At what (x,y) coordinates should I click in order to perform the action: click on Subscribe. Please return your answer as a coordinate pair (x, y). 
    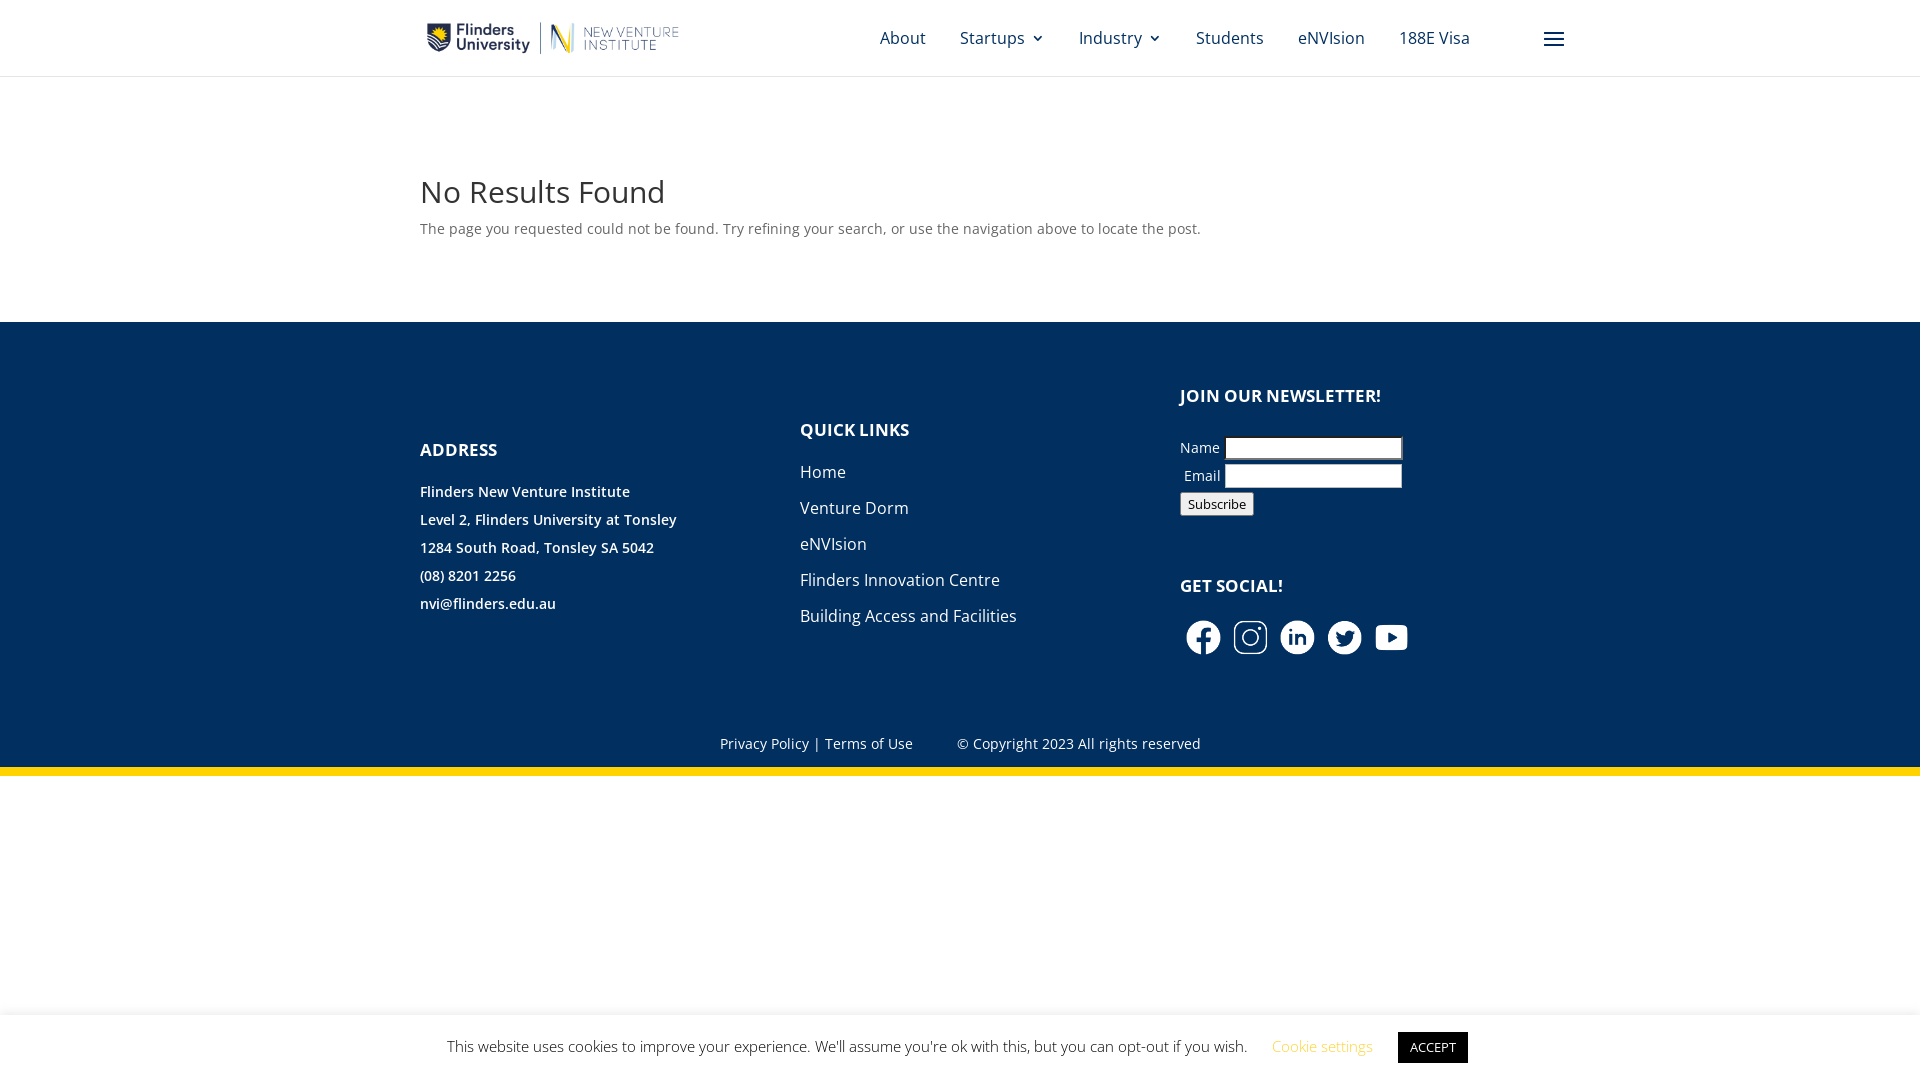
    Looking at the image, I should click on (1217, 504).